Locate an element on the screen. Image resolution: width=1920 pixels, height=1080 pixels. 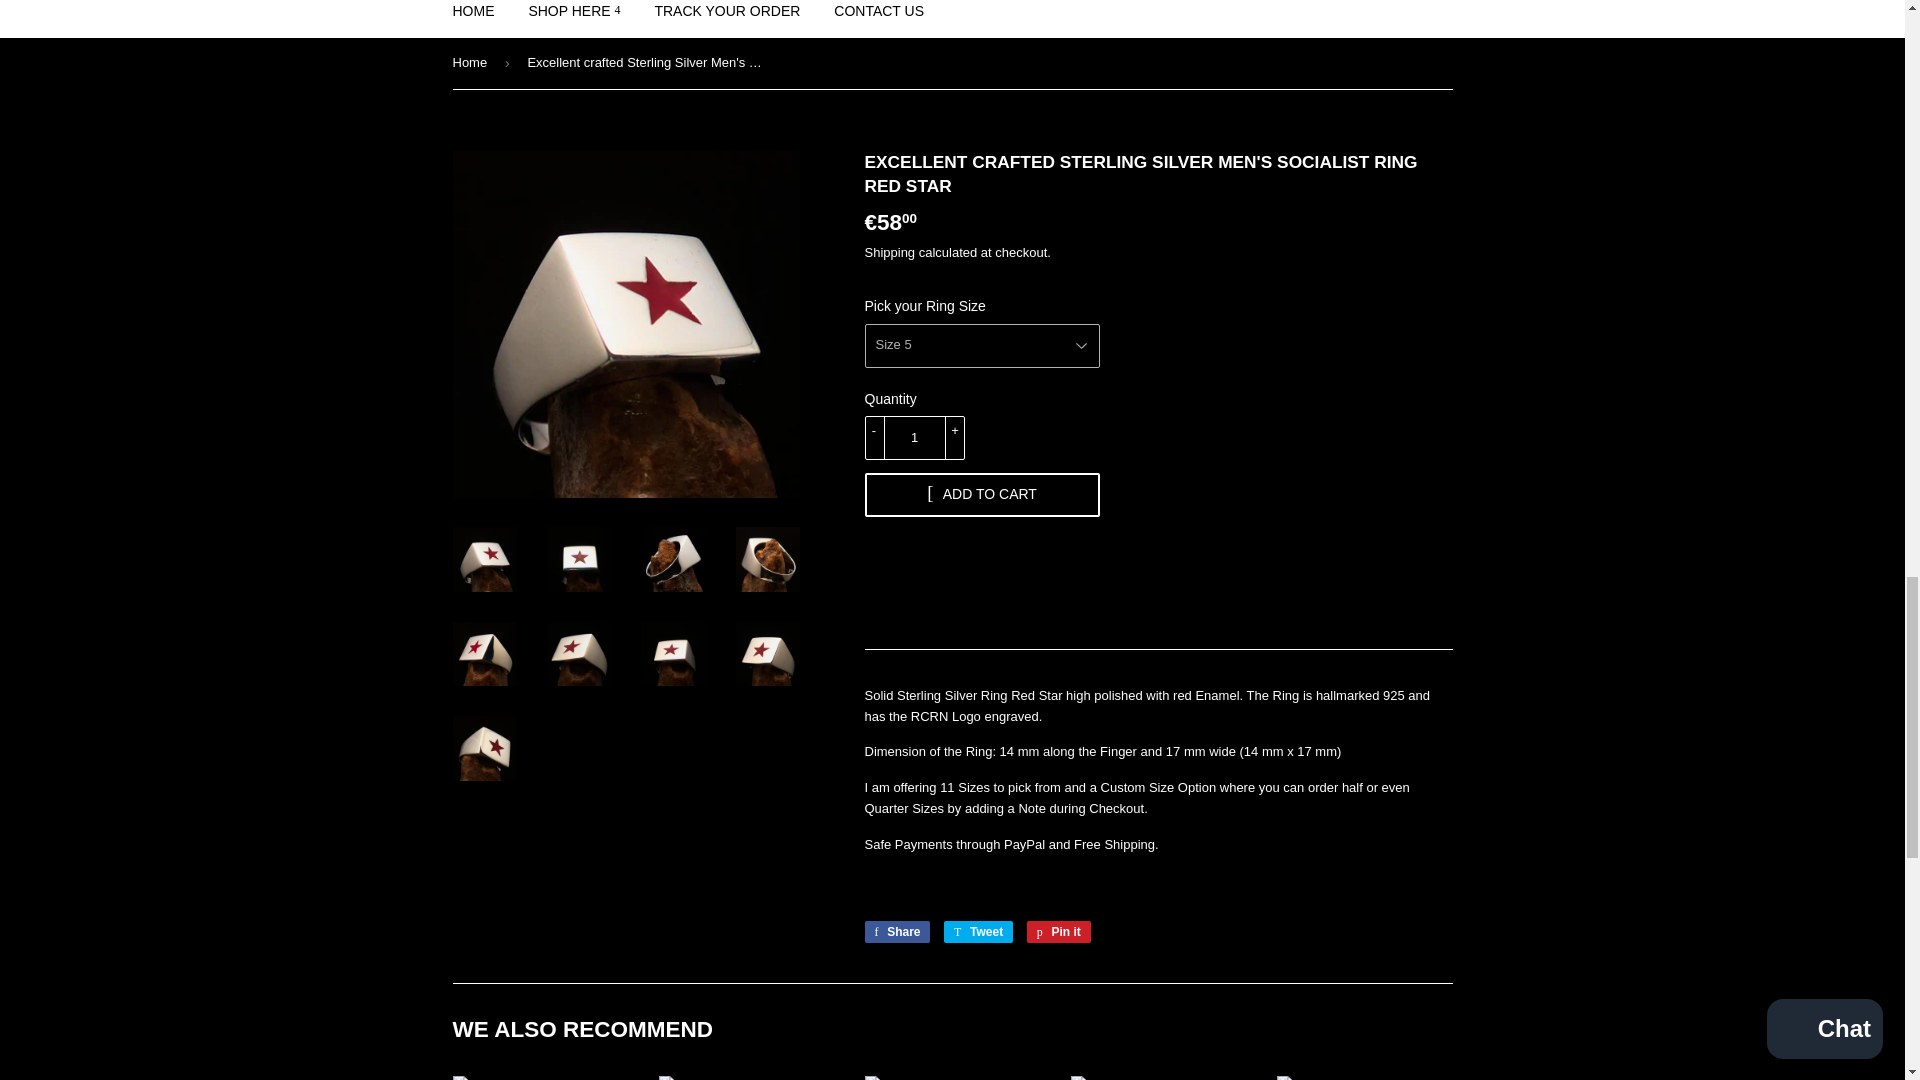
CONTACT US is located at coordinates (878, 18).